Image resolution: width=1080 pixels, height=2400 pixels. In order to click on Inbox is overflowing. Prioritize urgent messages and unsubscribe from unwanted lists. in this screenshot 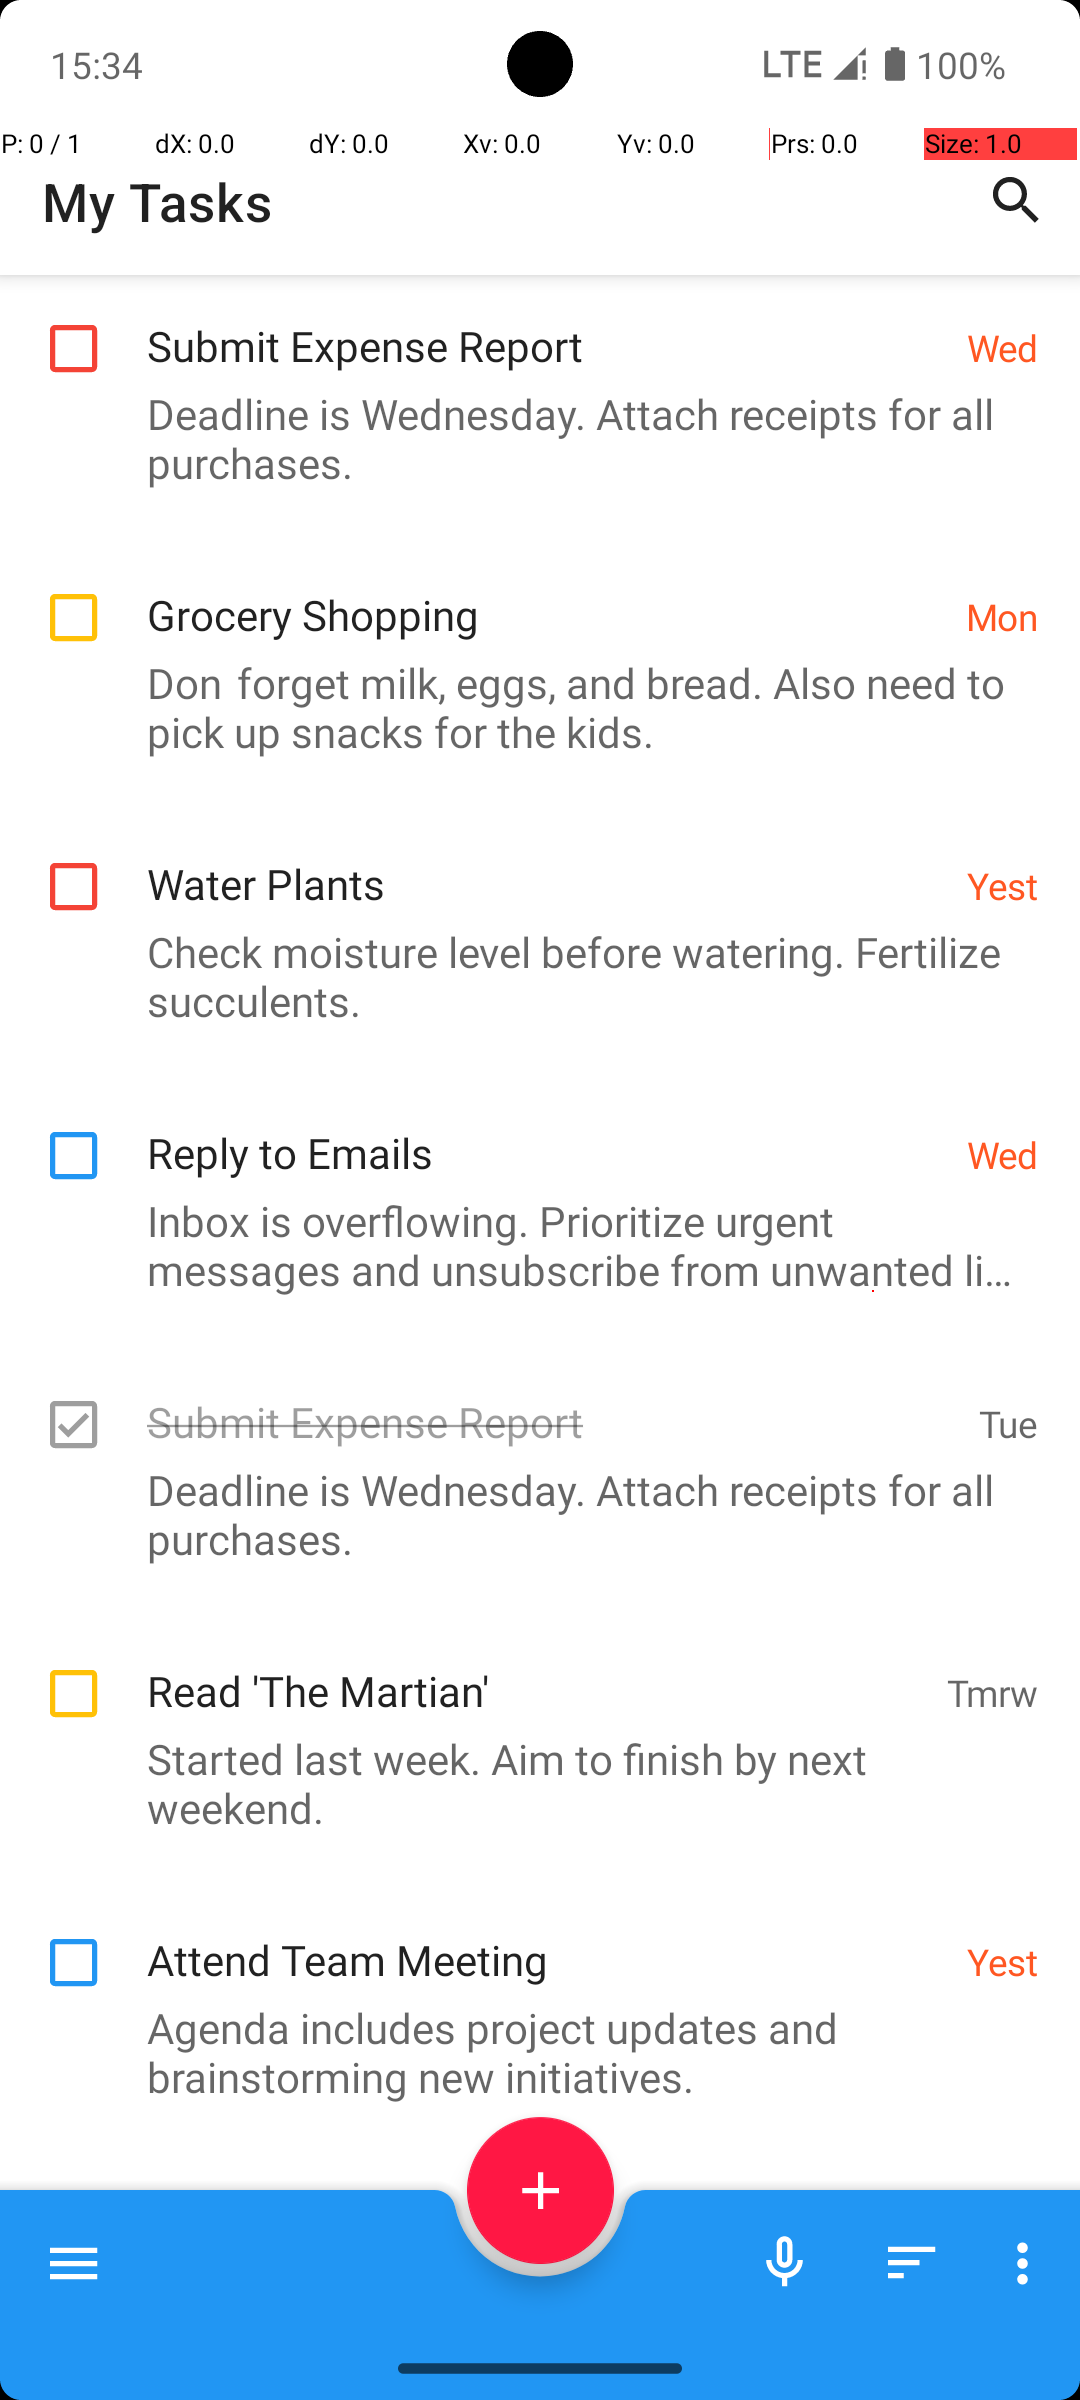, I will do `click(530, 1245)`.